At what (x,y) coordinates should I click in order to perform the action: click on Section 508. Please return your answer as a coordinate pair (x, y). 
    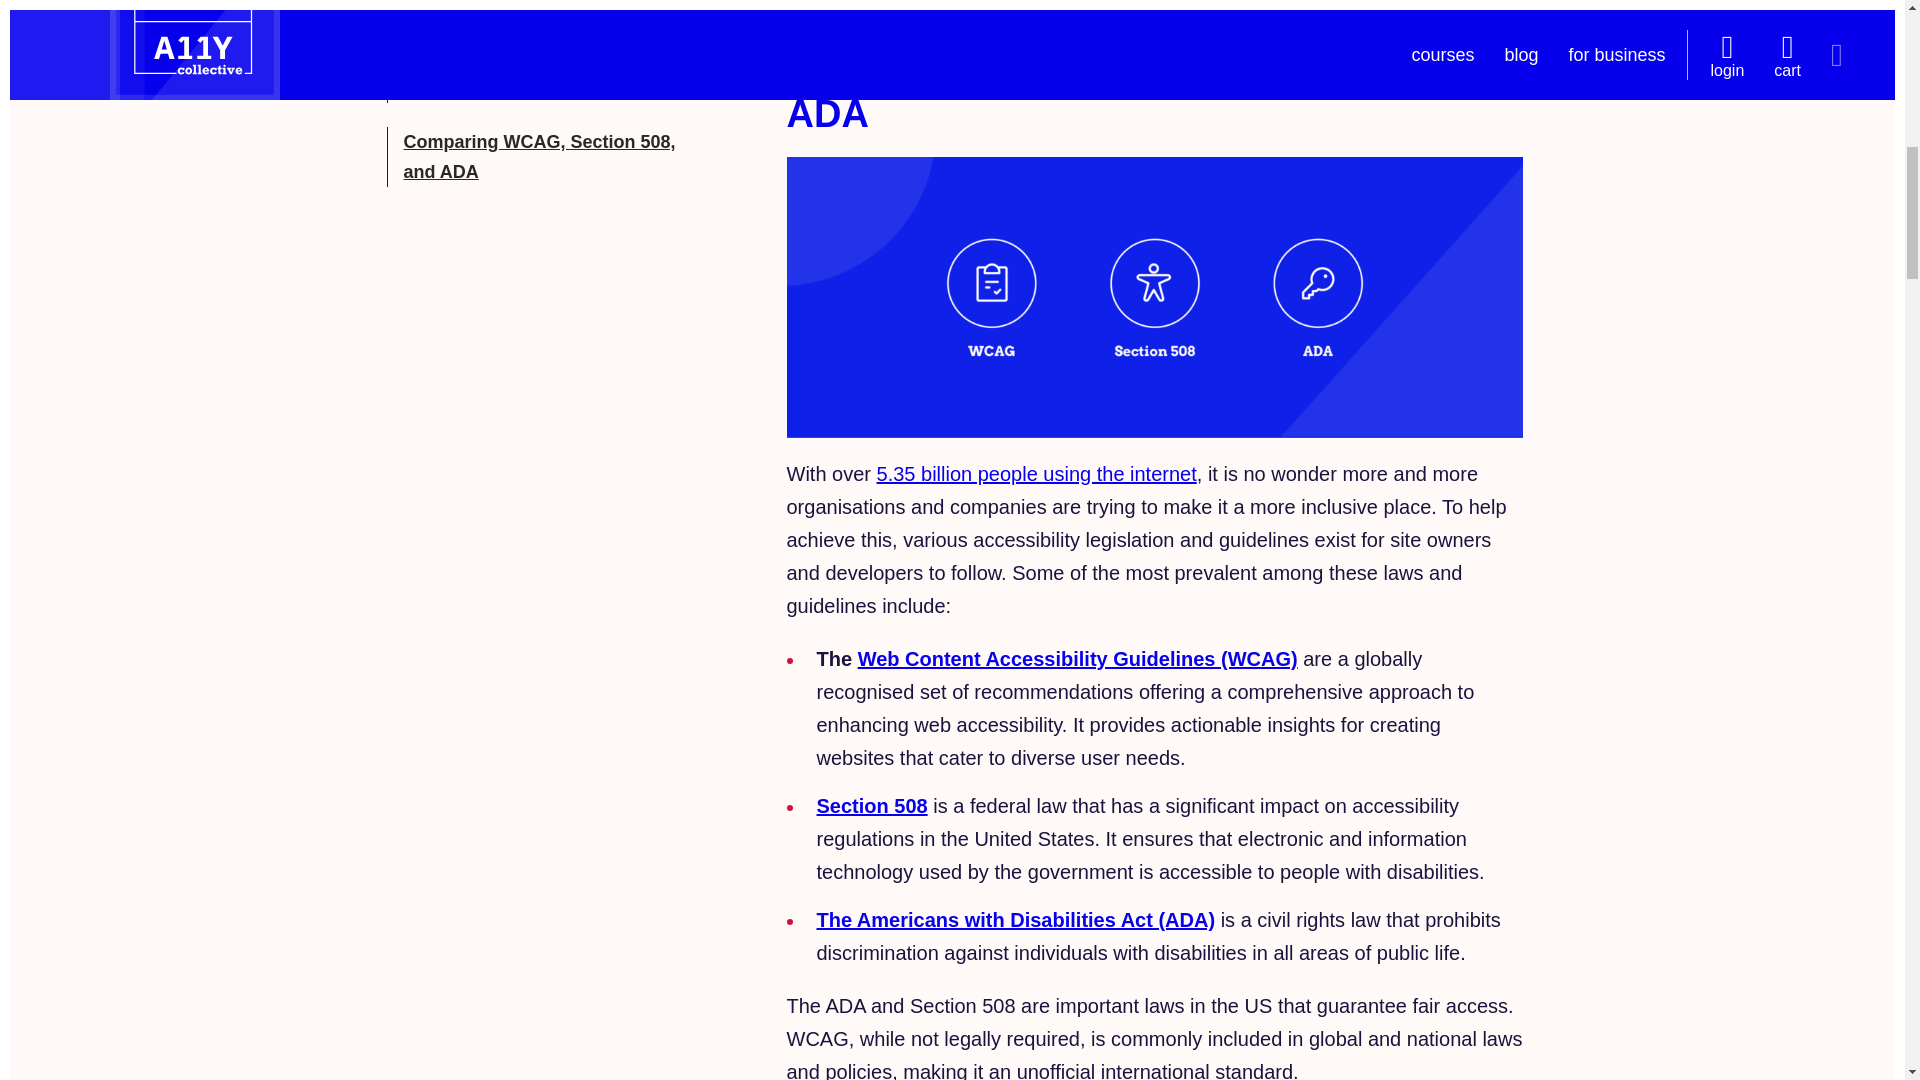
    Looking at the image, I should click on (872, 805).